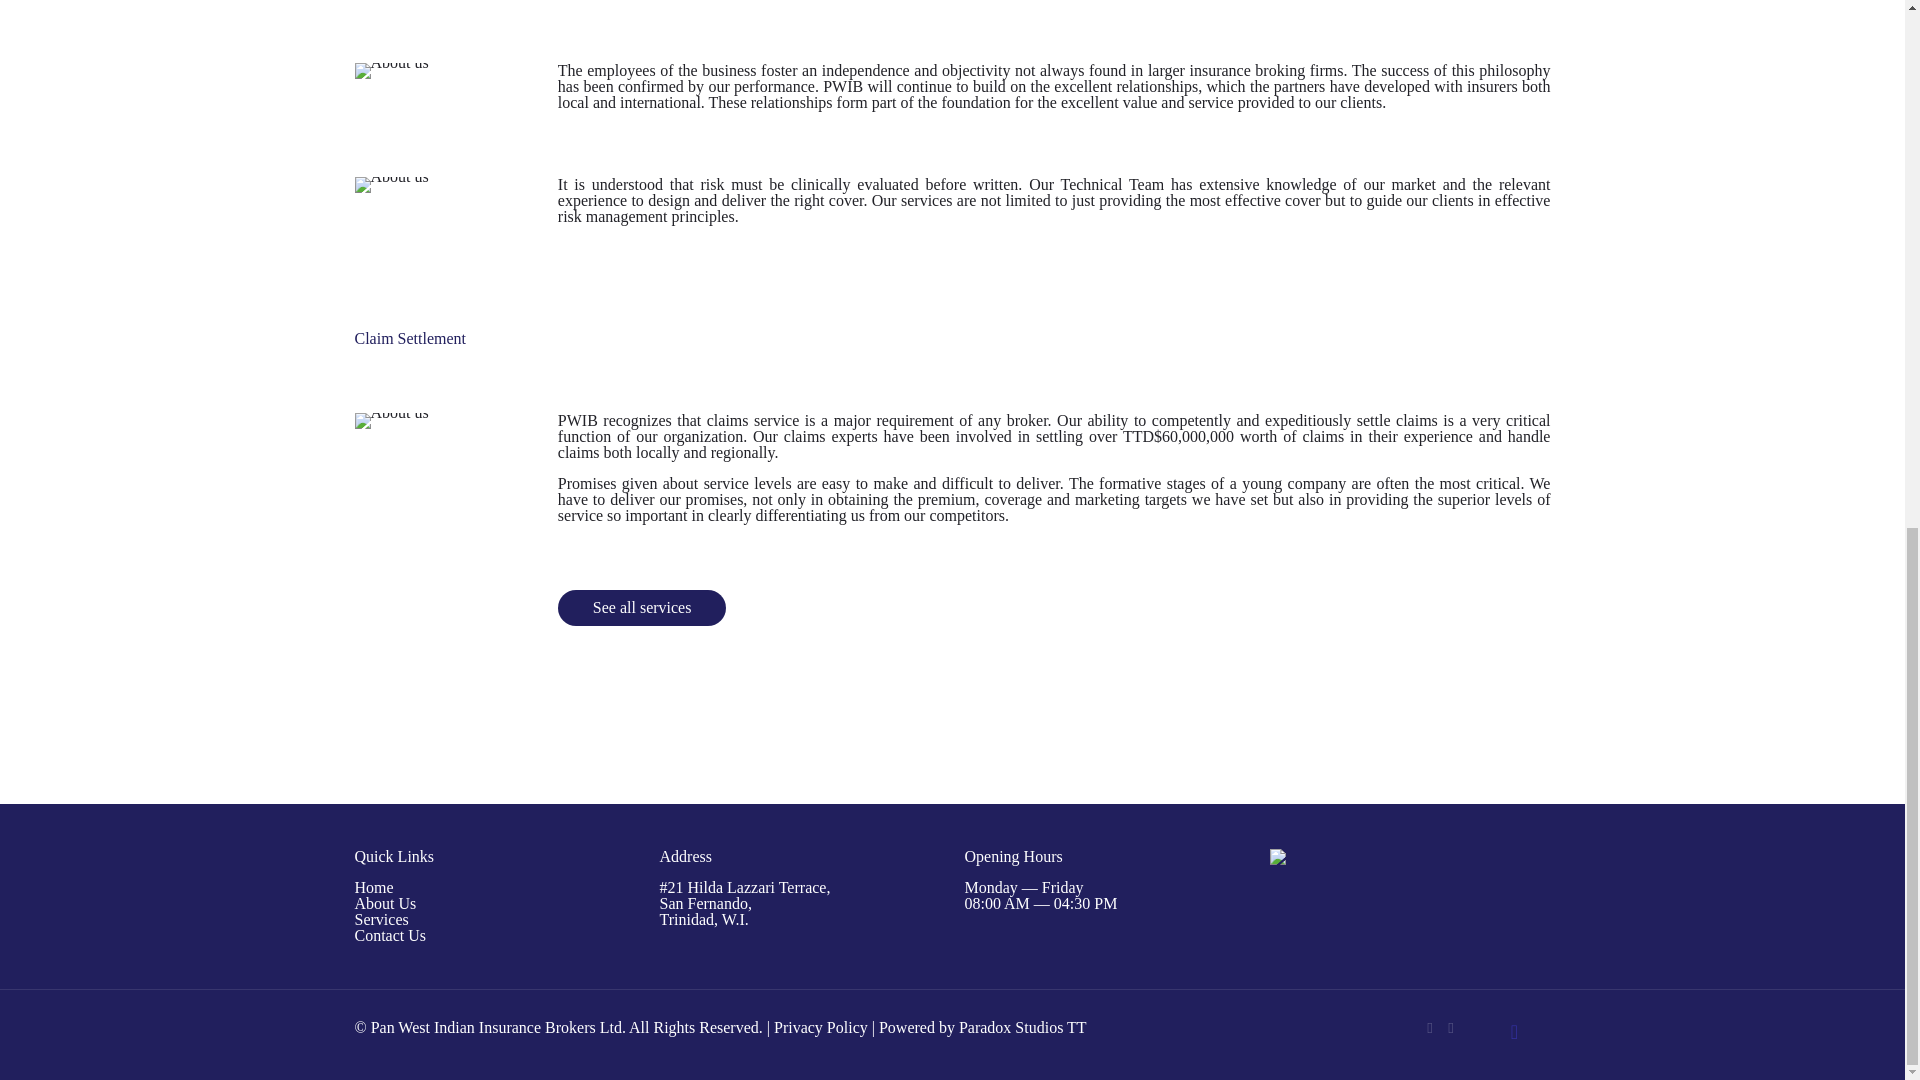 The image size is (1920, 1080). What do you see at coordinates (642, 608) in the screenshot?
I see `See all services` at bounding box center [642, 608].